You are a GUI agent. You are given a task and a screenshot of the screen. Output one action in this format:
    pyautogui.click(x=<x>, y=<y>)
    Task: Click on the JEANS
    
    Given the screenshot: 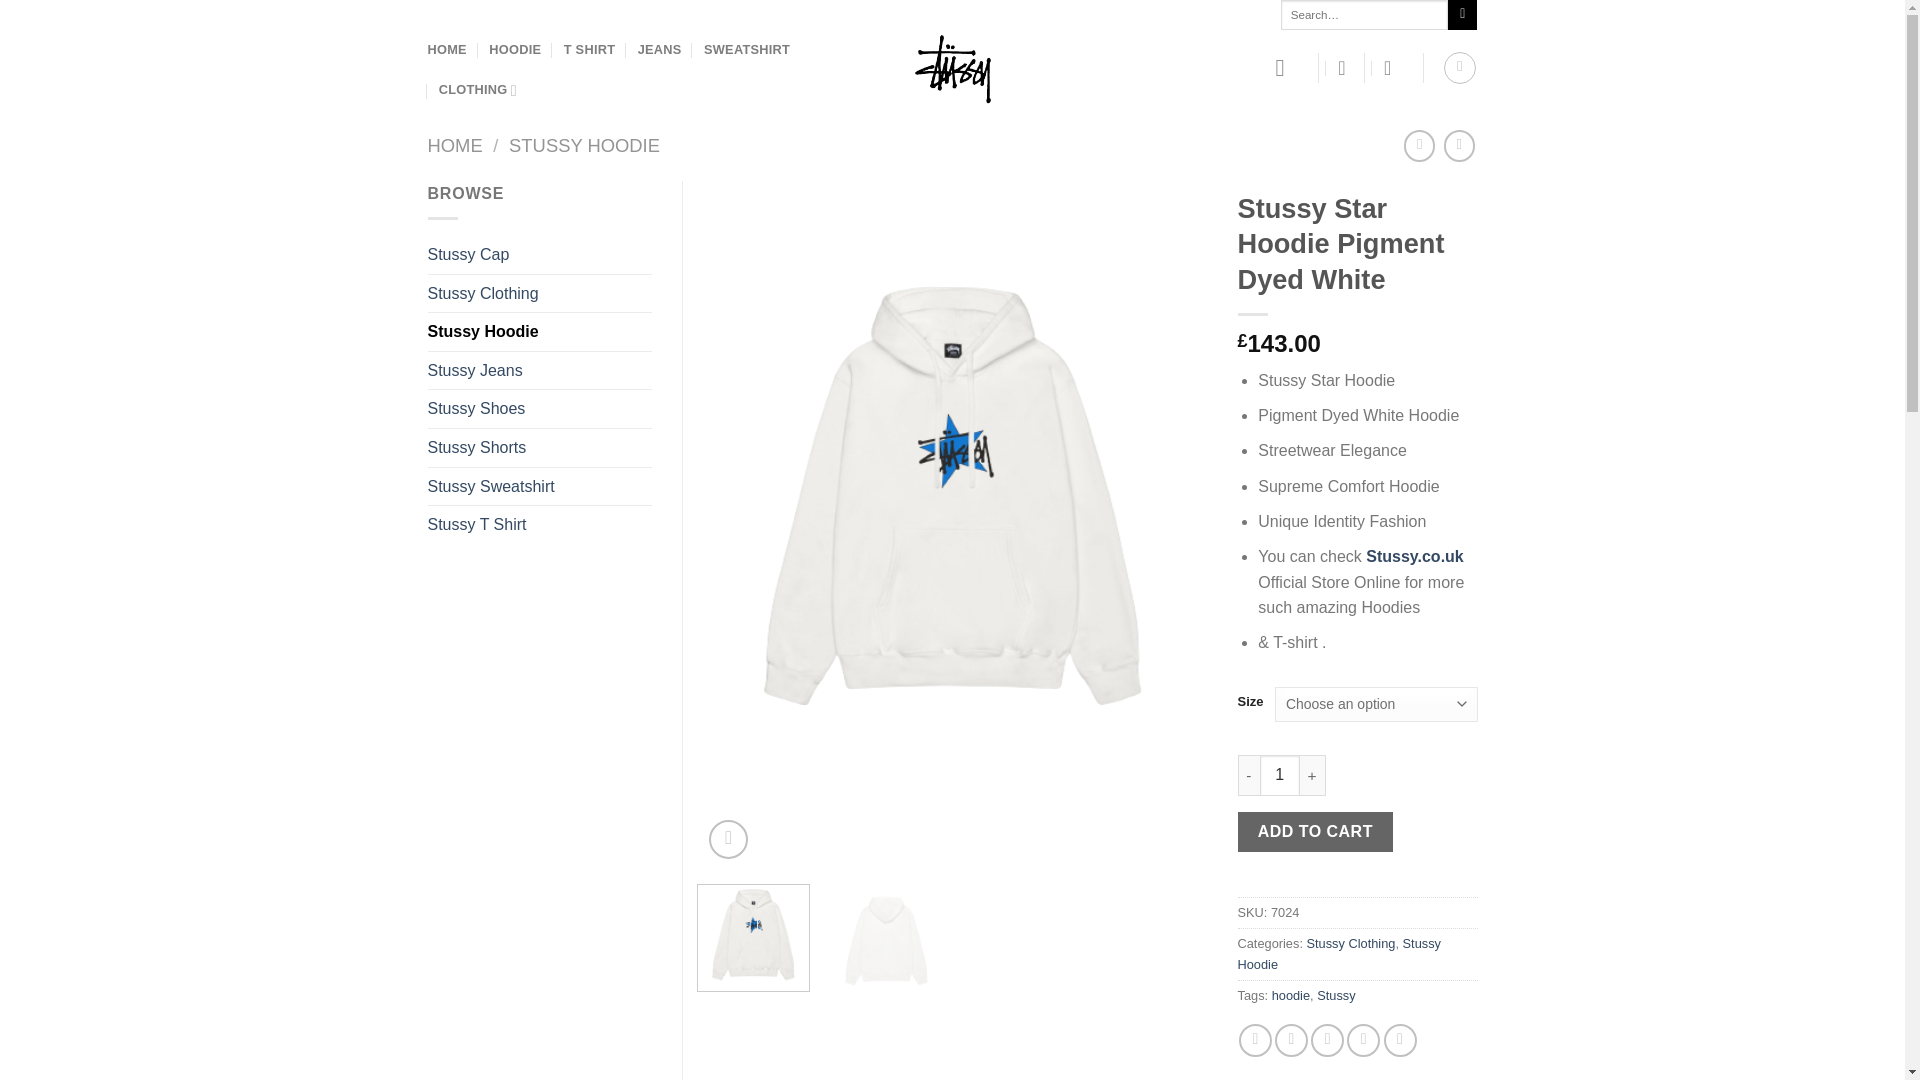 What is the action you would take?
    pyautogui.click(x=659, y=50)
    